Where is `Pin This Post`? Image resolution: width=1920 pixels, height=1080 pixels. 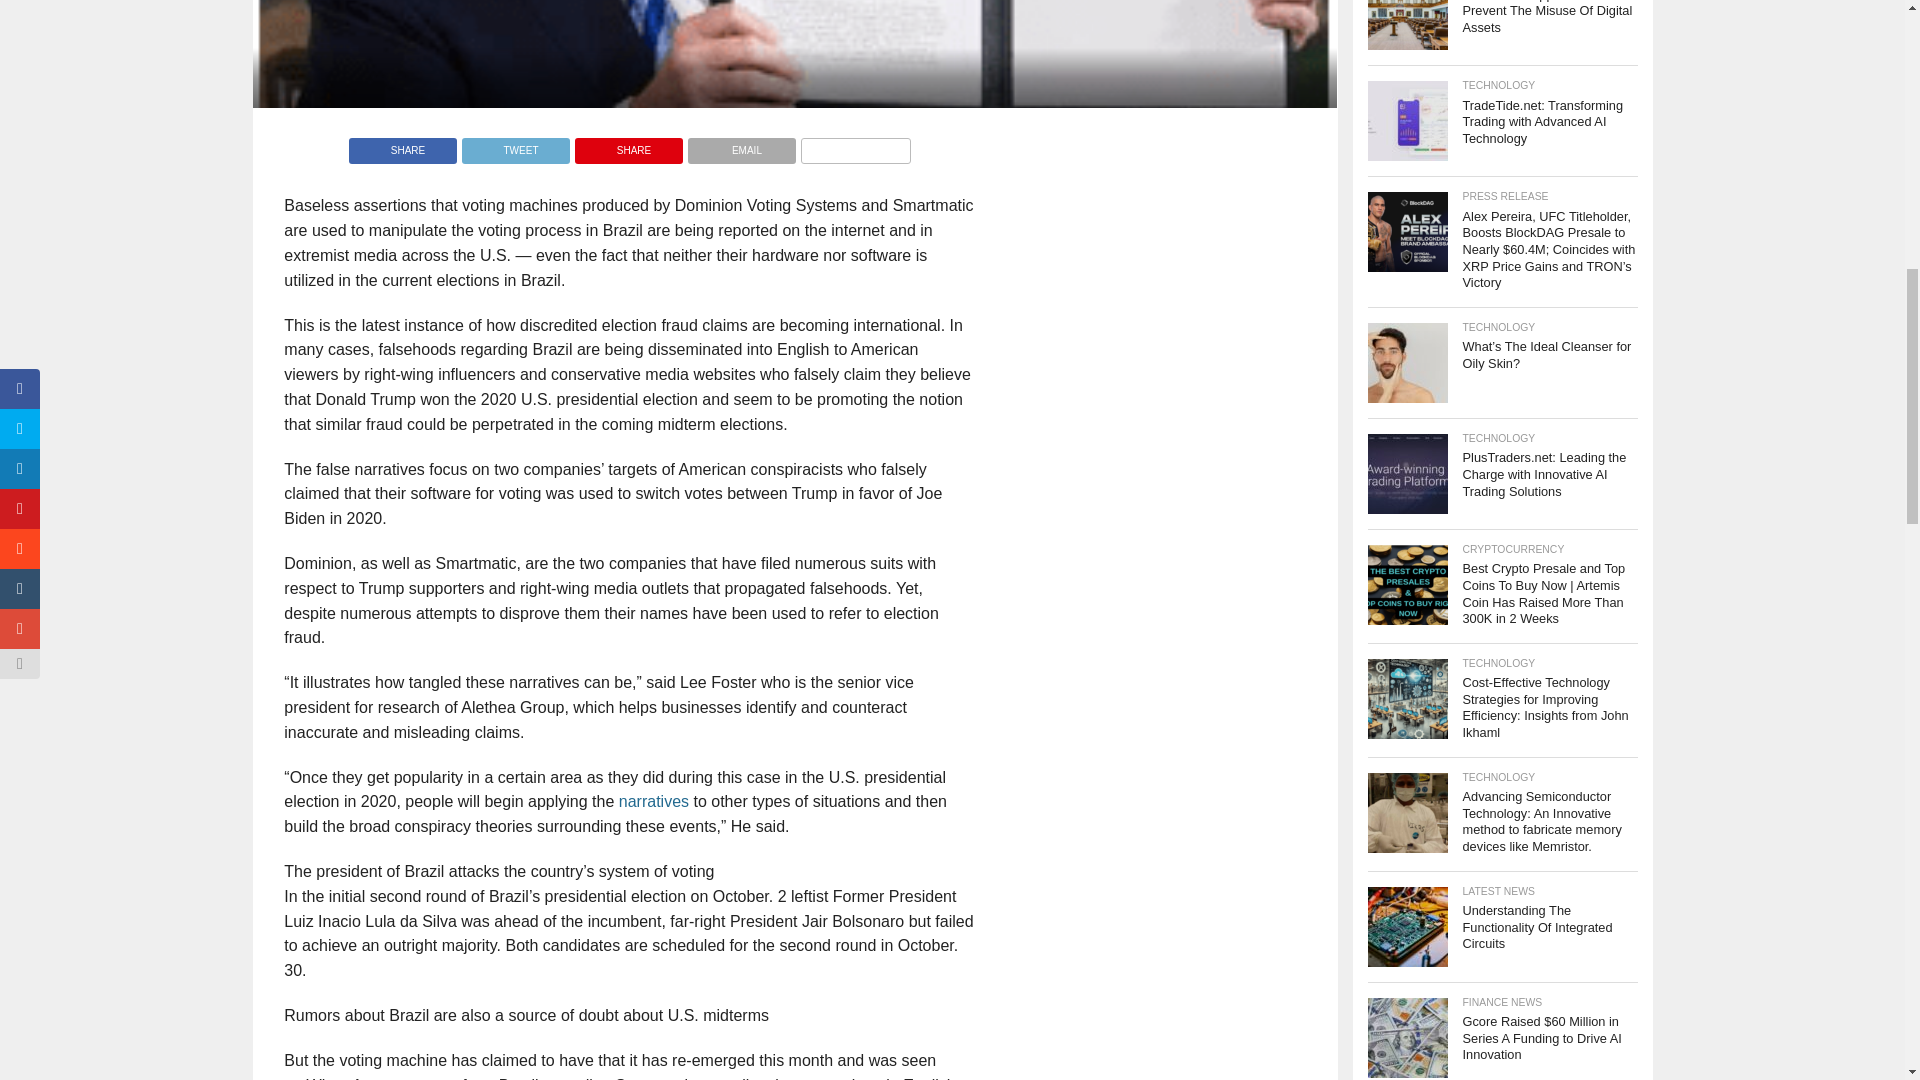 Pin This Post is located at coordinates (628, 146).